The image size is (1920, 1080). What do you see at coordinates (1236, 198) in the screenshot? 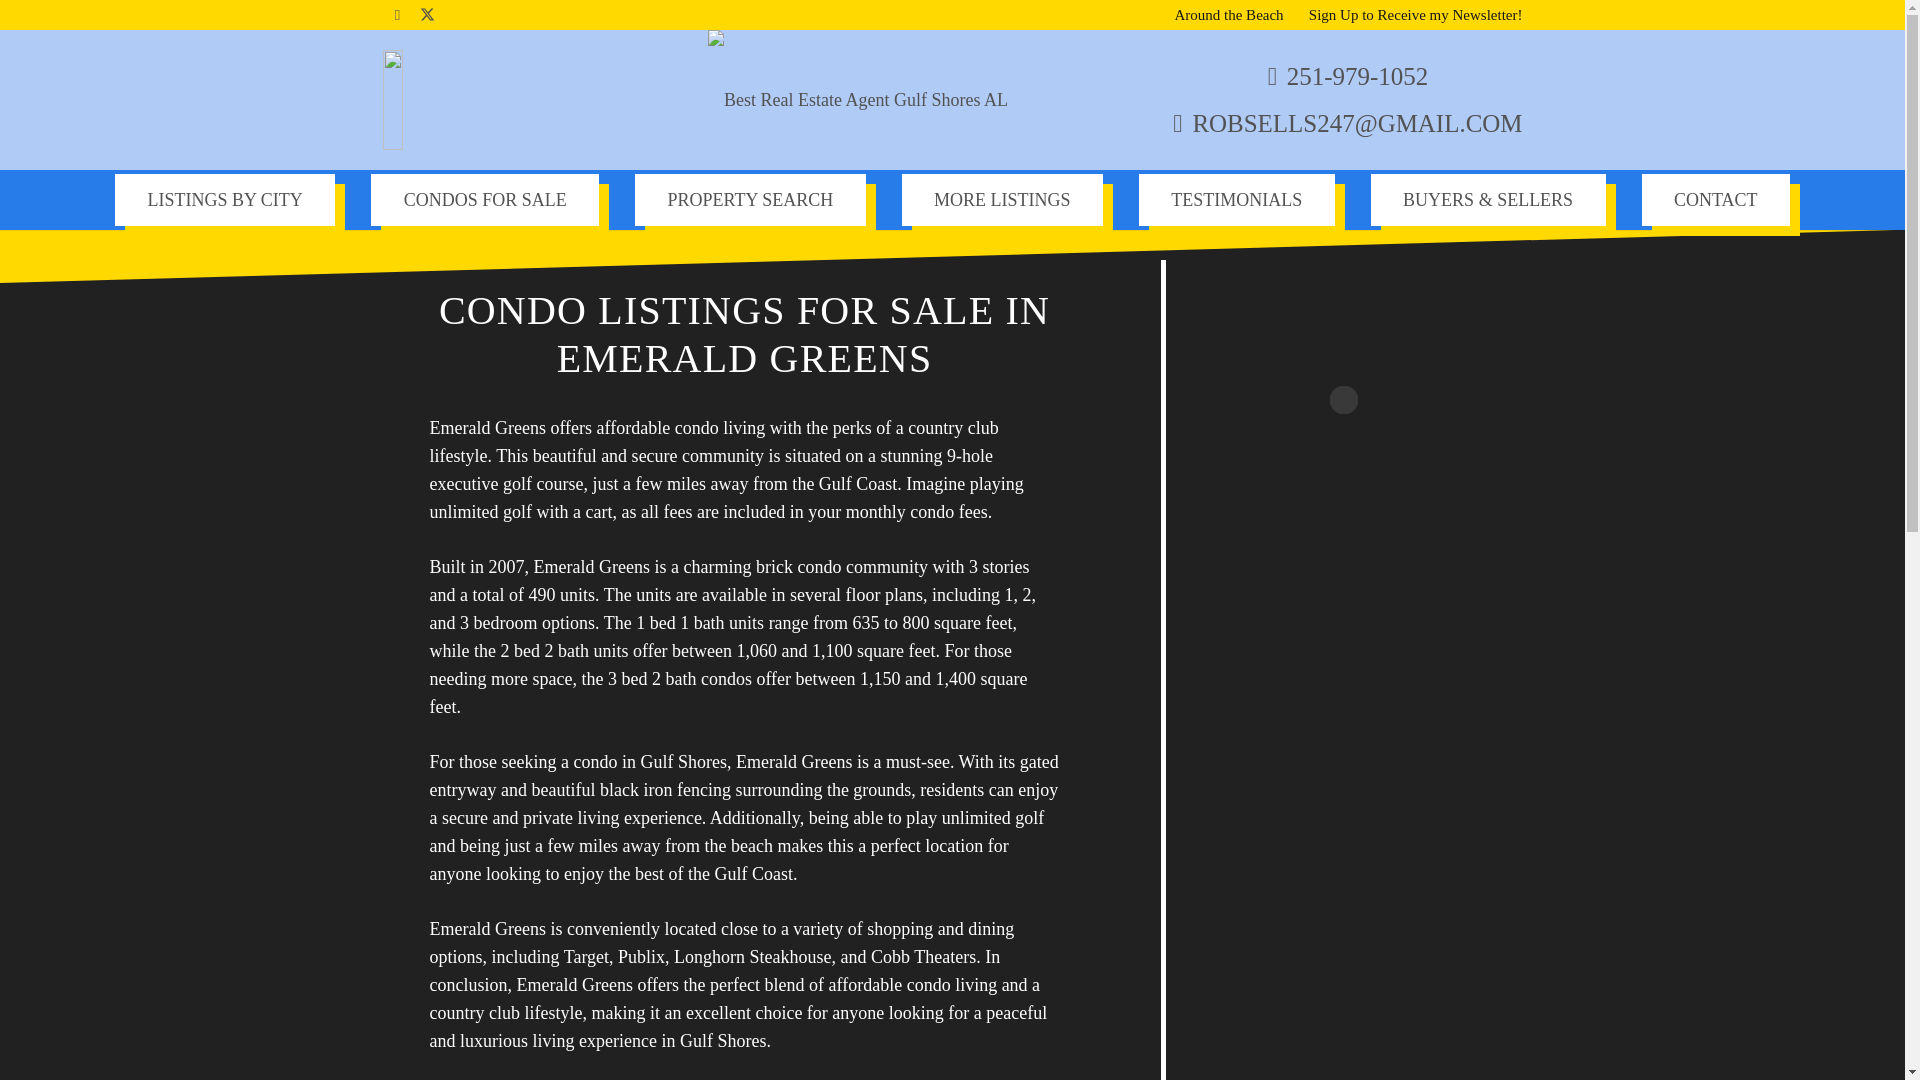
I see `TESTIMONIALS` at bounding box center [1236, 198].